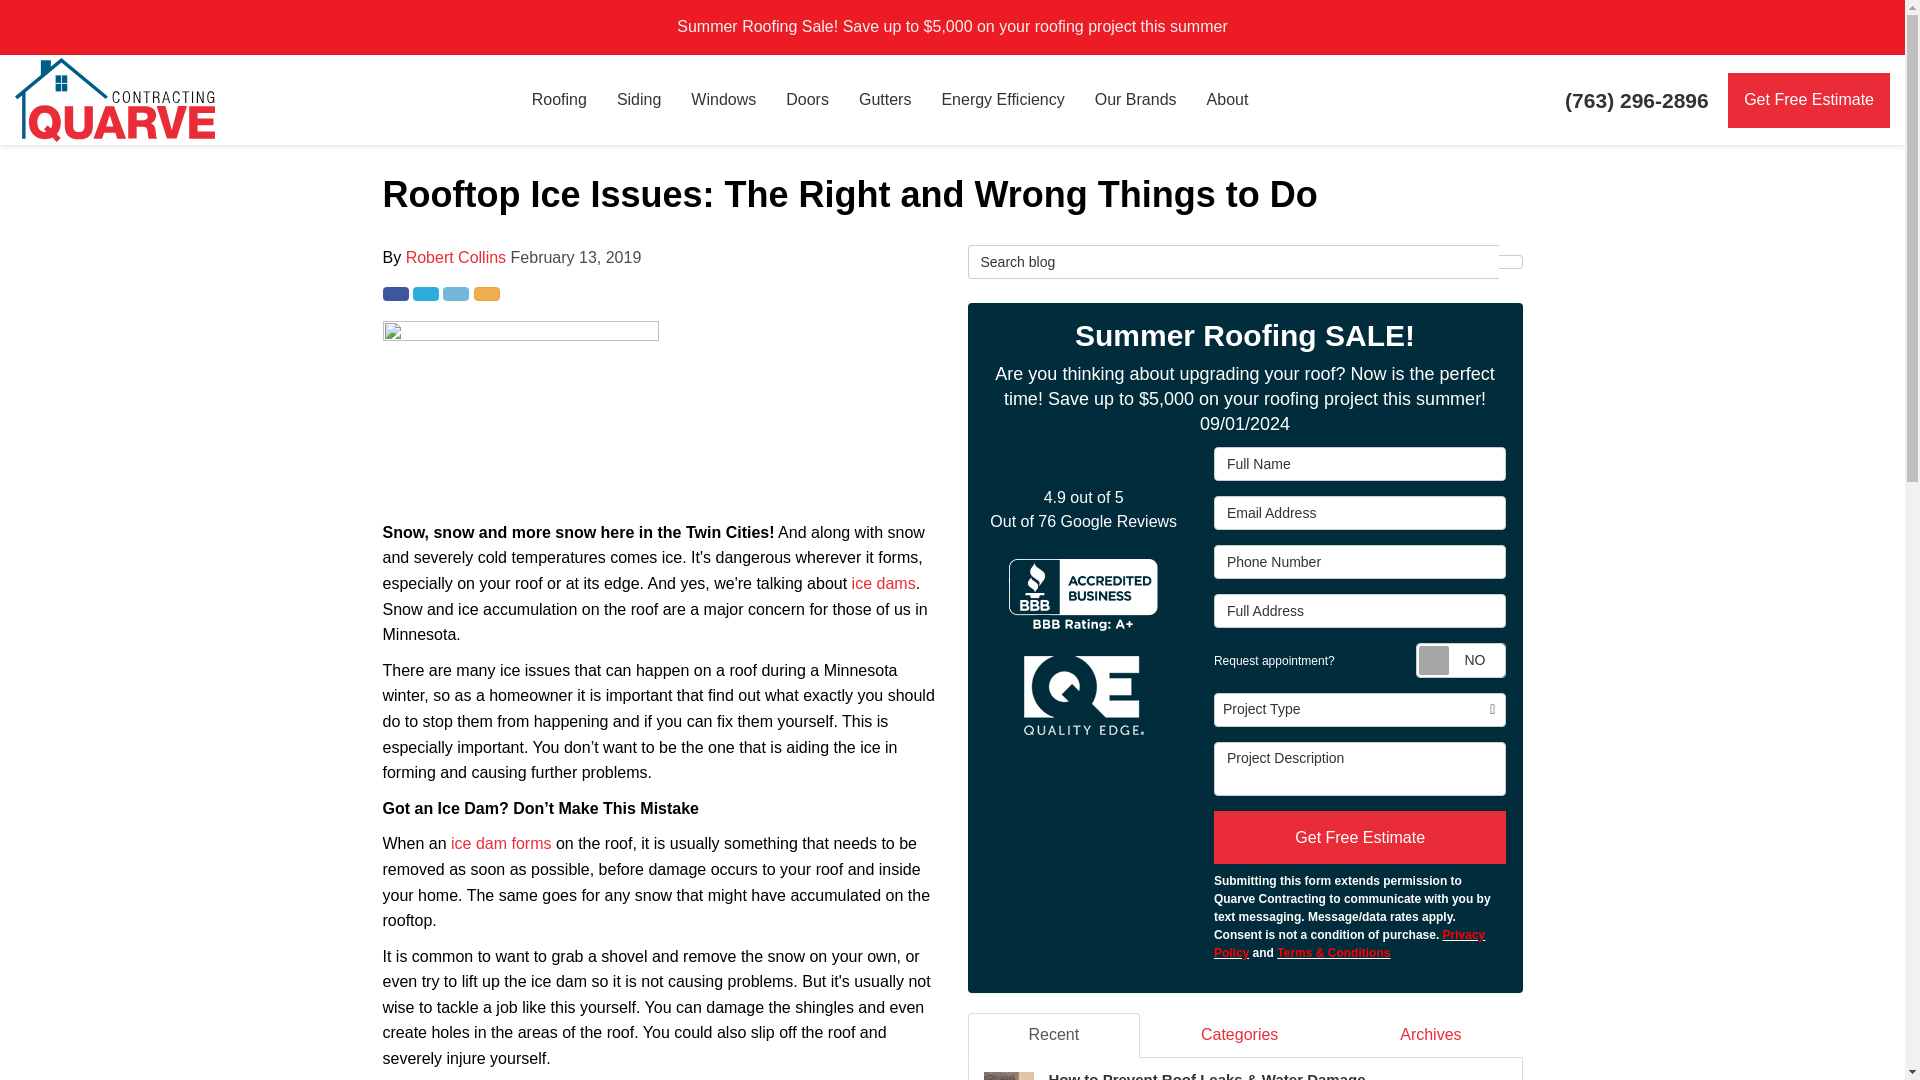 This screenshot has height=1080, width=1920. Describe the element at coordinates (1136, 100) in the screenshot. I see `Our Brands` at that location.